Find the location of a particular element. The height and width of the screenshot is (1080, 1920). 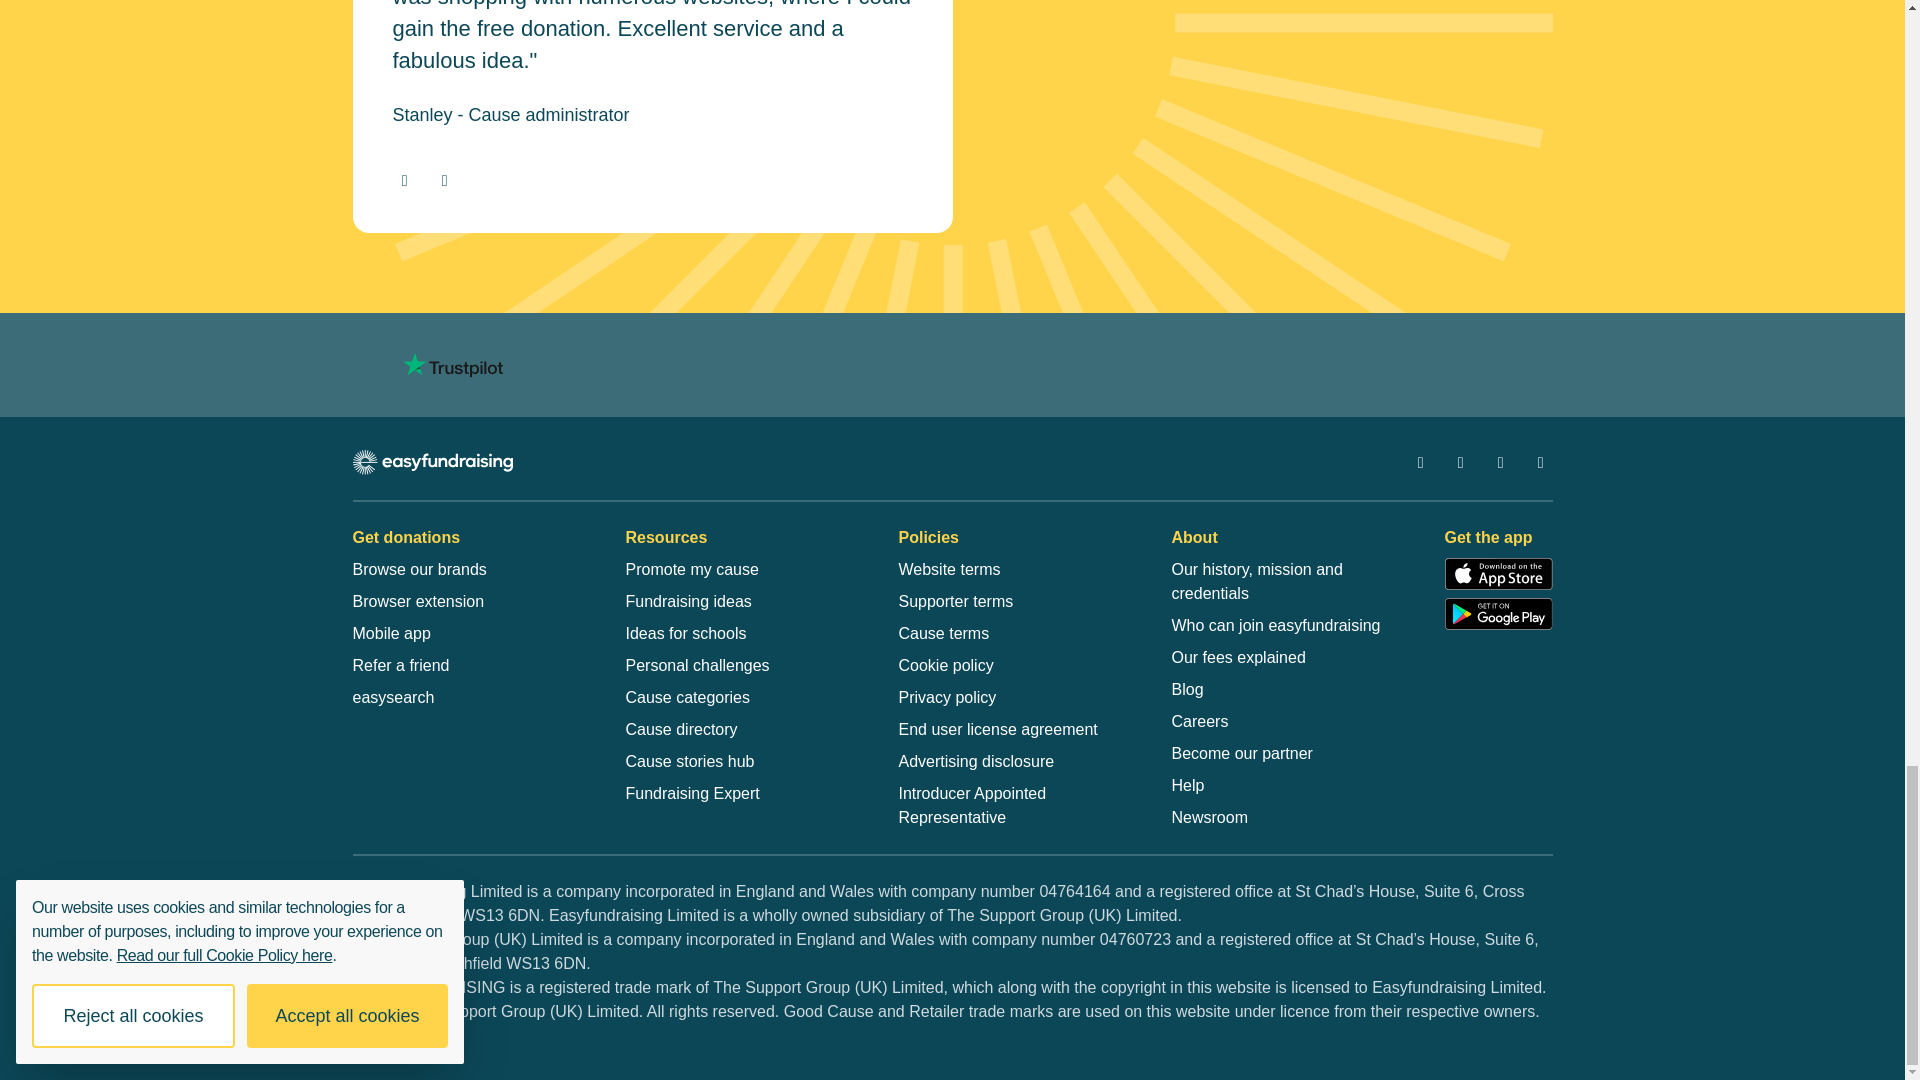

Personal challenges is located at coordinates (697, 666).